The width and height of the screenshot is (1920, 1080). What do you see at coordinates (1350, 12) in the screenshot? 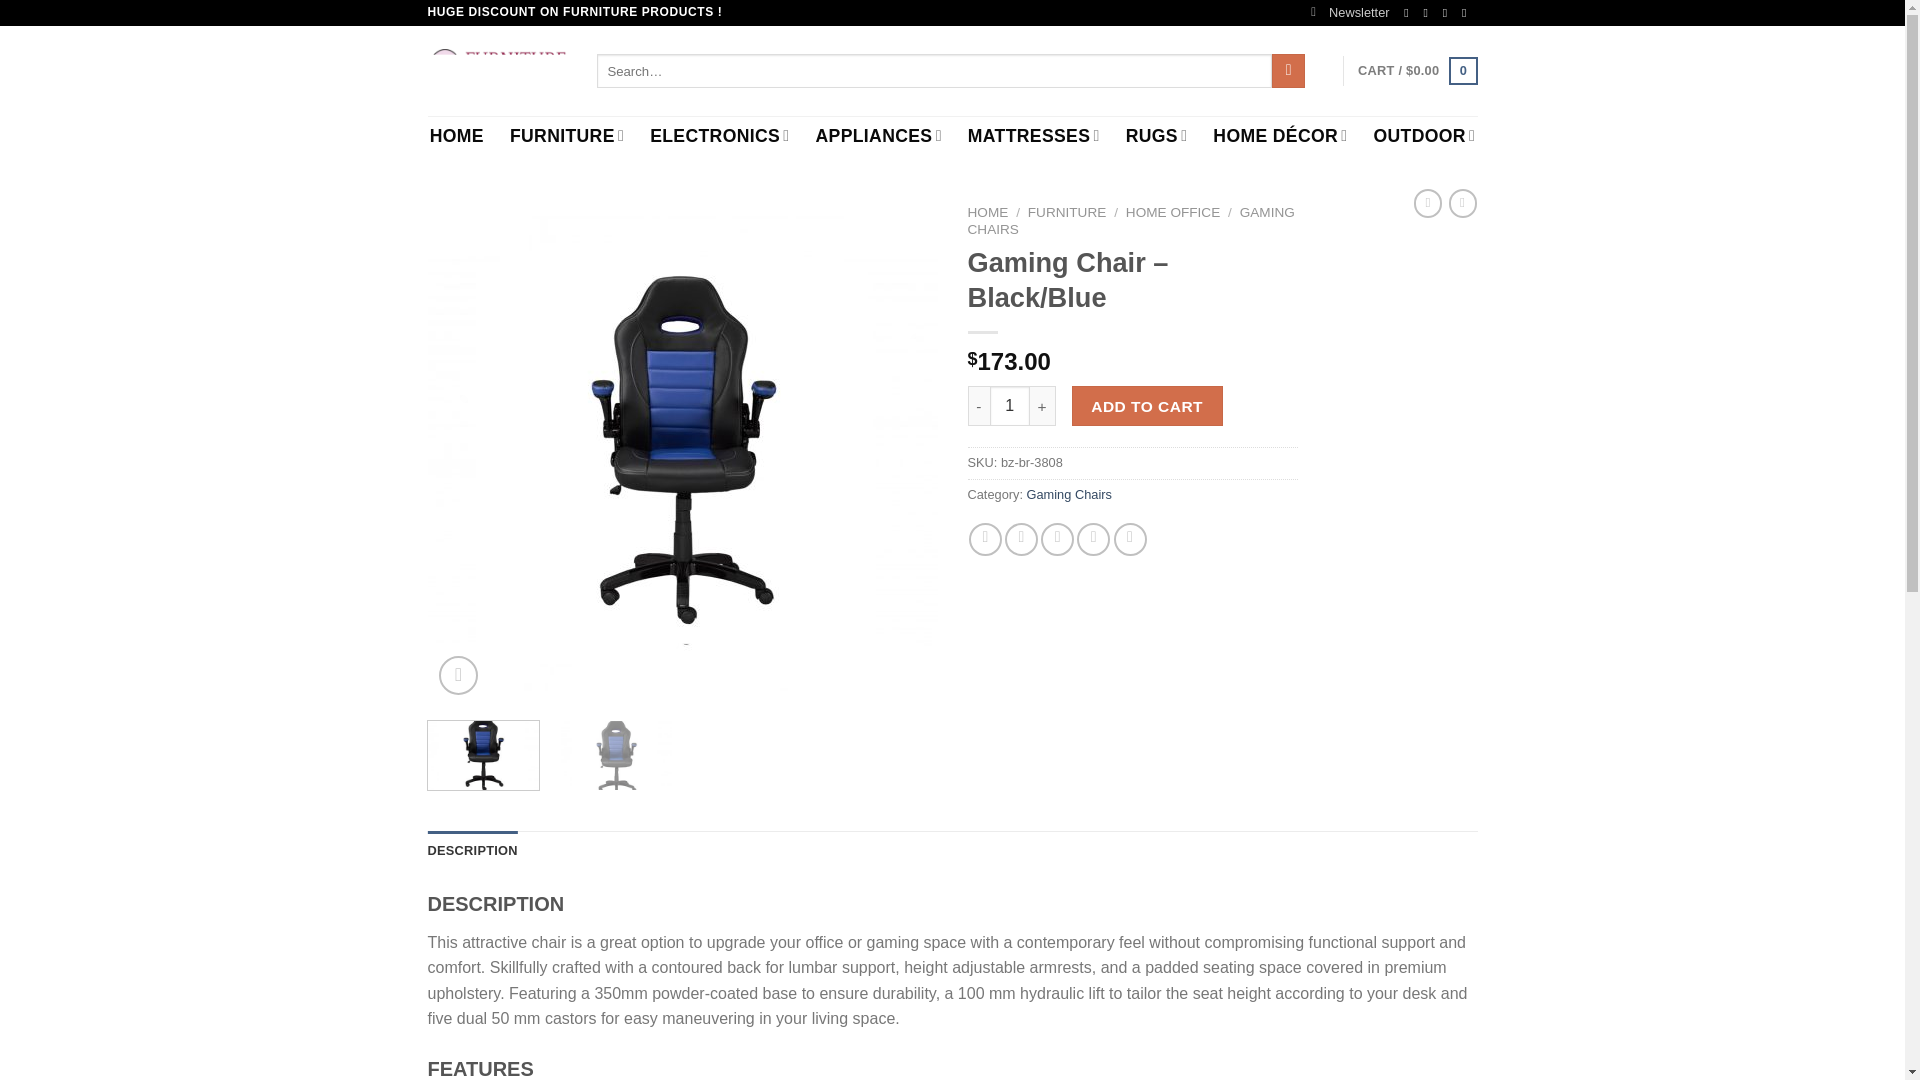
I see `Newsletter` at bounding box center [1350, 12].